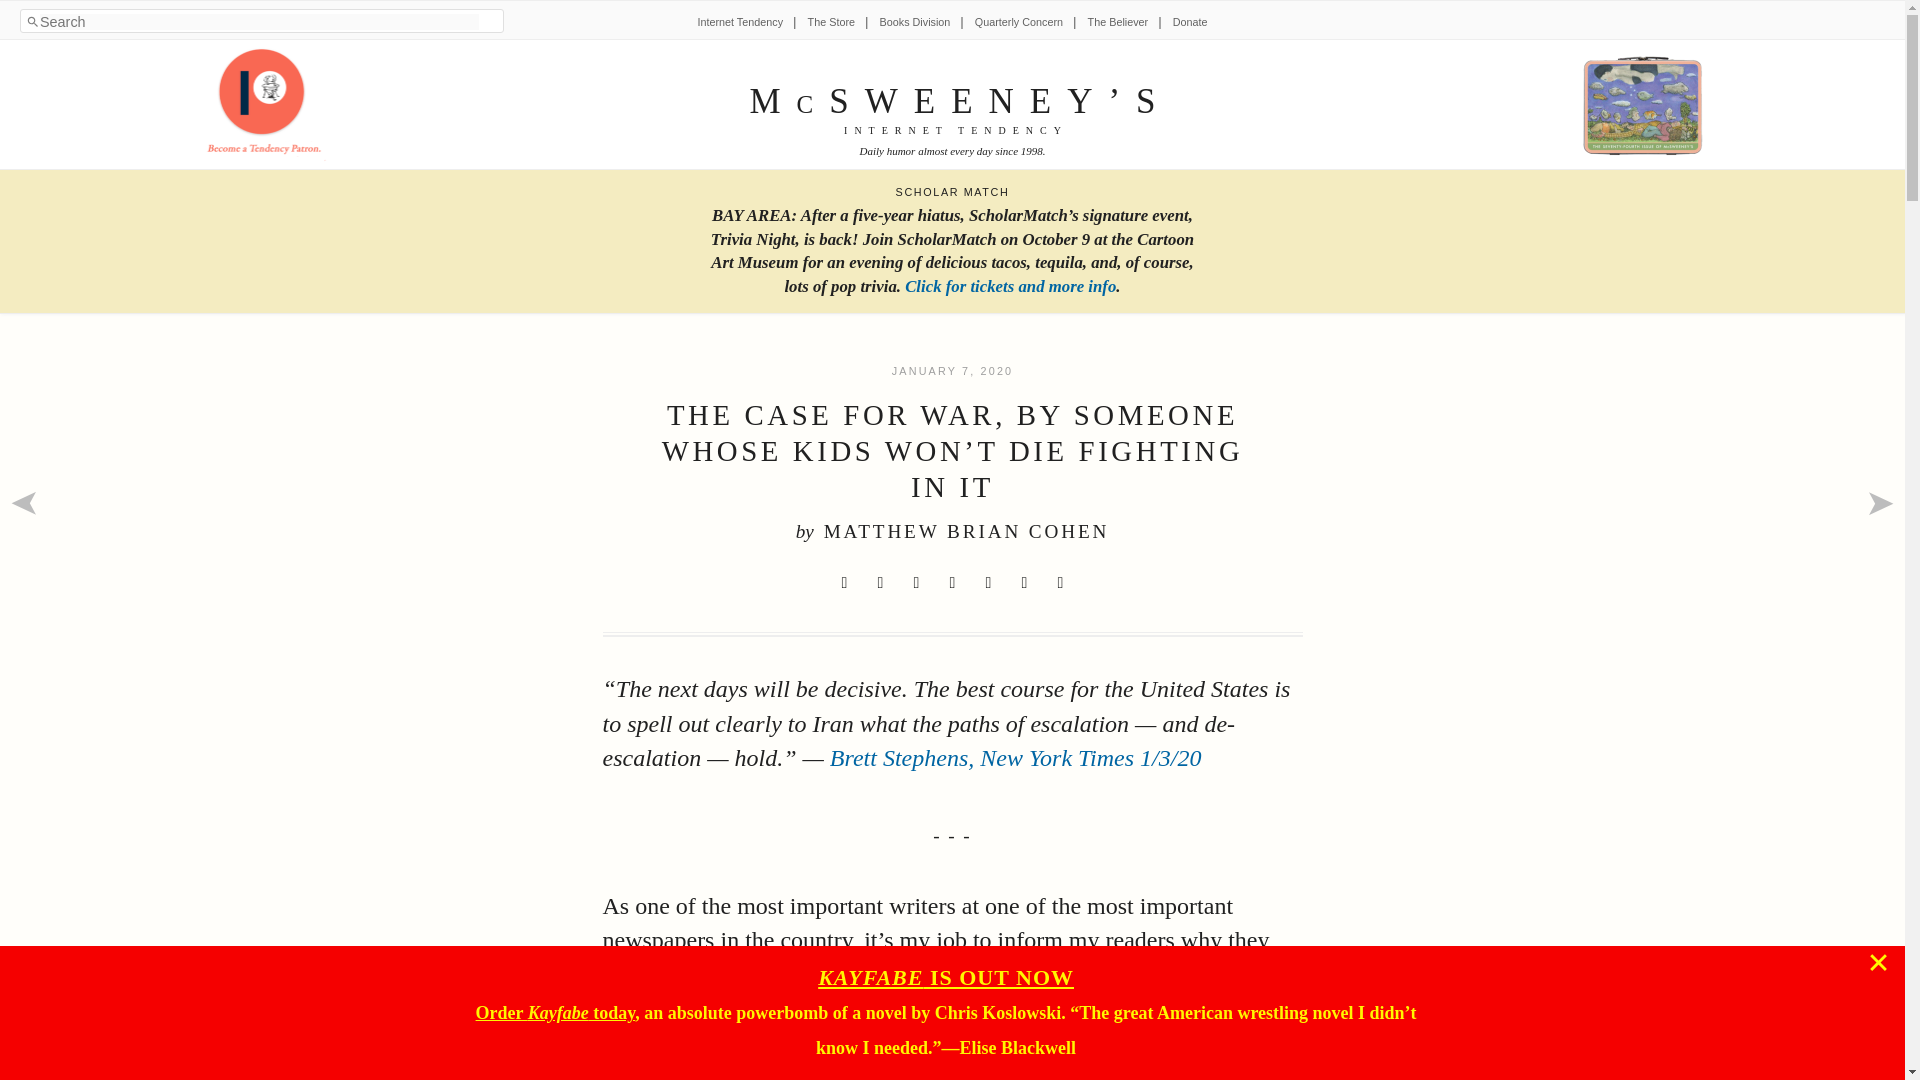 This screenshot has width=1920, height=1080. Describe the element at coordinates (740, 22) in the screenshot. I see `Internet Tendency` at that location.